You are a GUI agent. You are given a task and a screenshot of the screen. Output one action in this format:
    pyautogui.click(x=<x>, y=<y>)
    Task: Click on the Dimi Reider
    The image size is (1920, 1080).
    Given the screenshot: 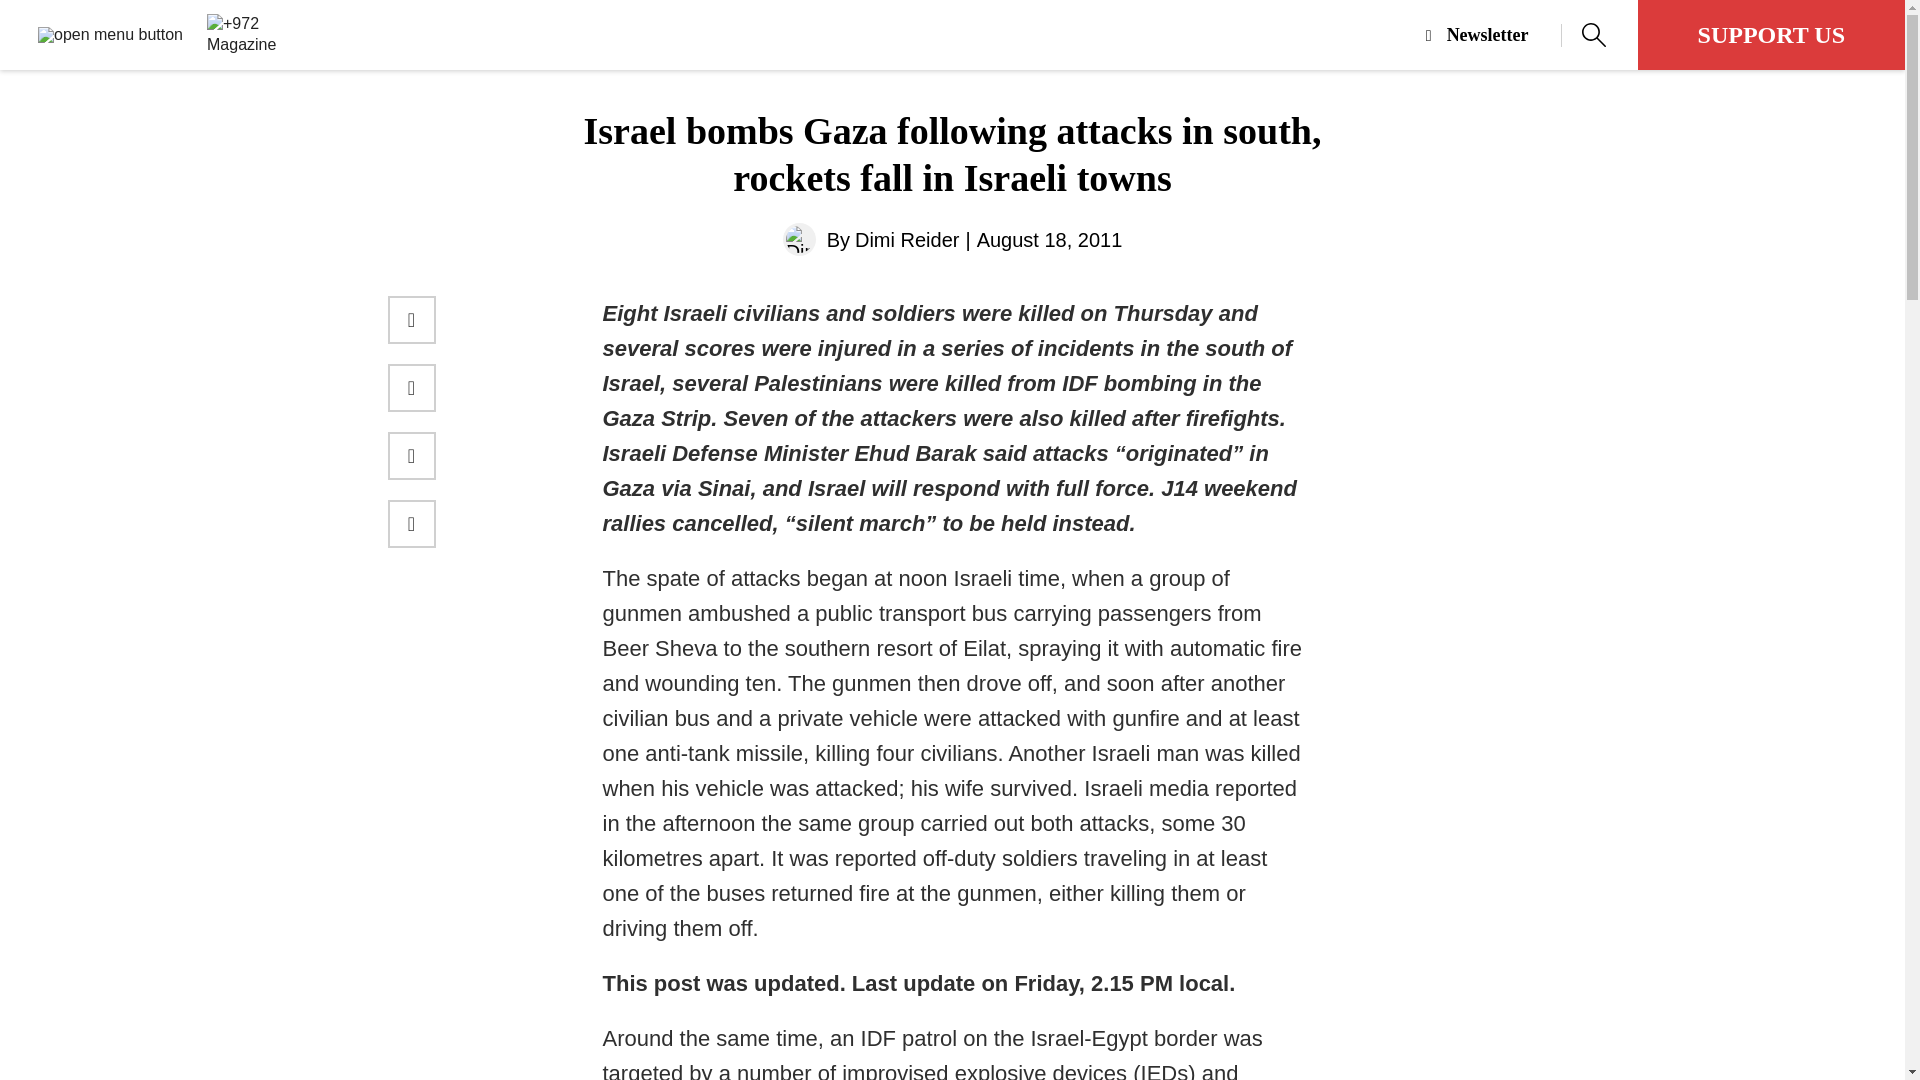 What is the action you would take?
    pyautogui.click(x=800, y=238)
    